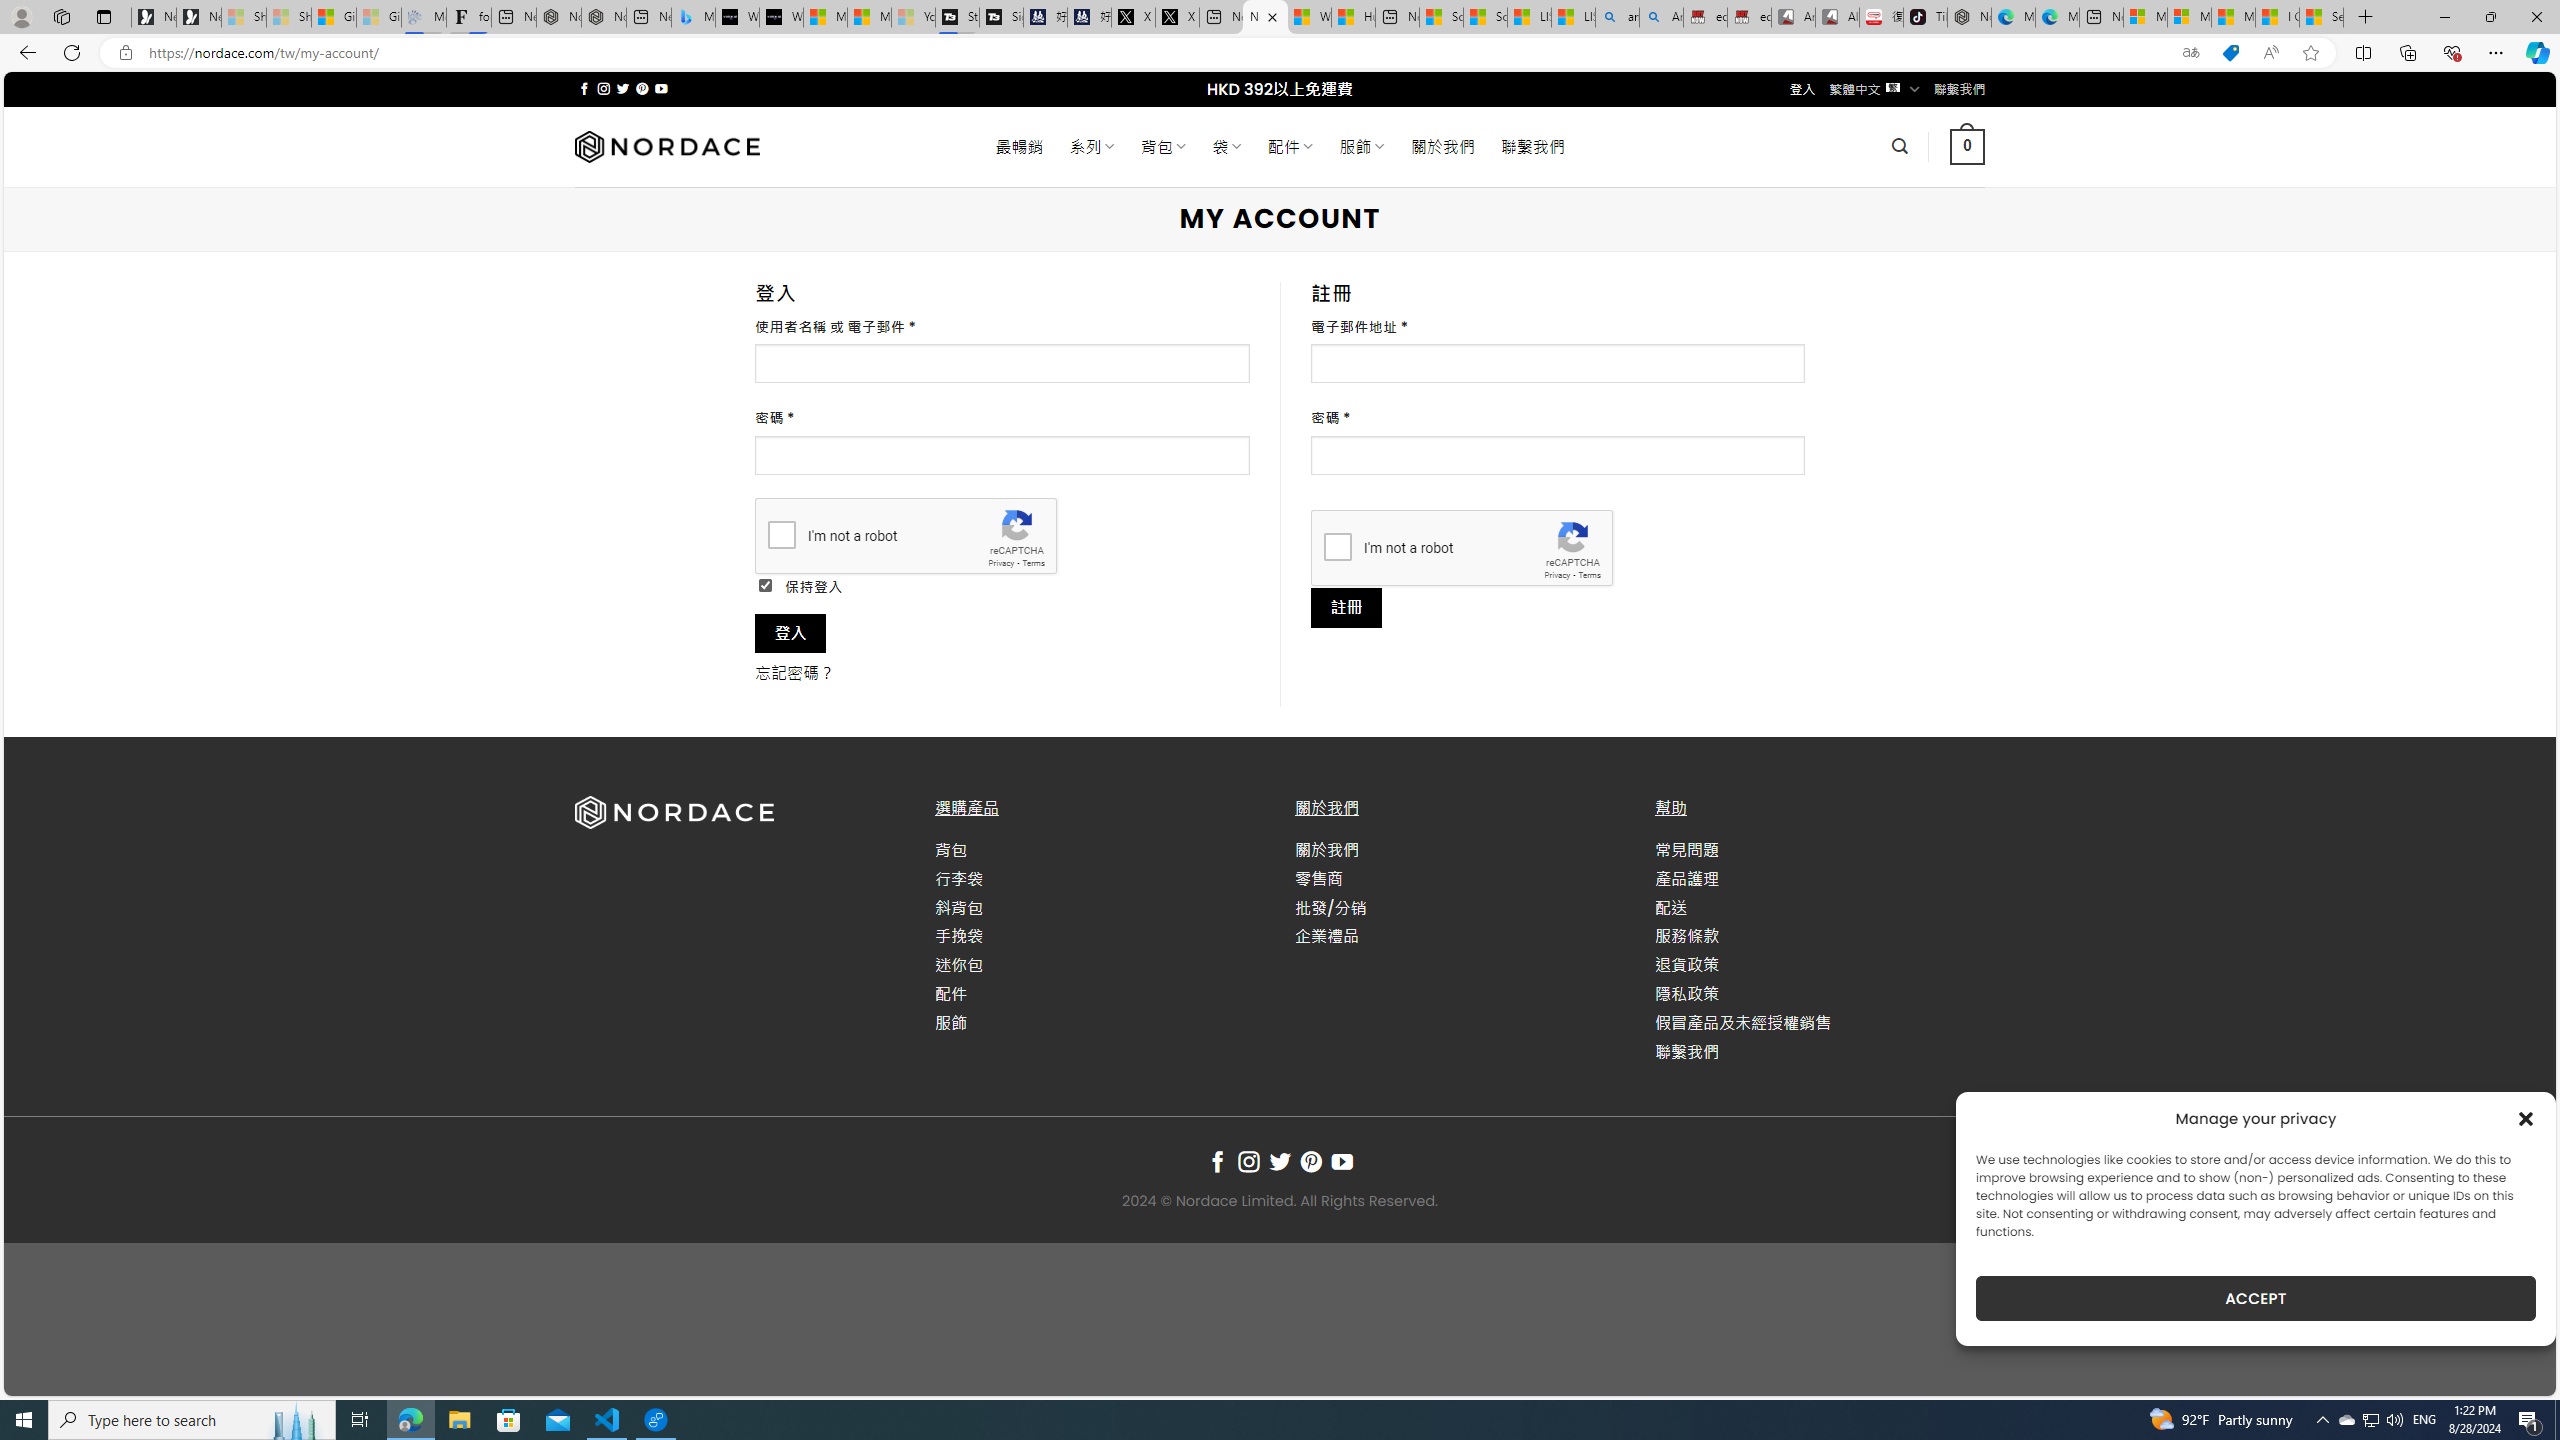 This screenshot has height=1440, width=2560. I want to click on Microsoft Start, so click(2234, 17).